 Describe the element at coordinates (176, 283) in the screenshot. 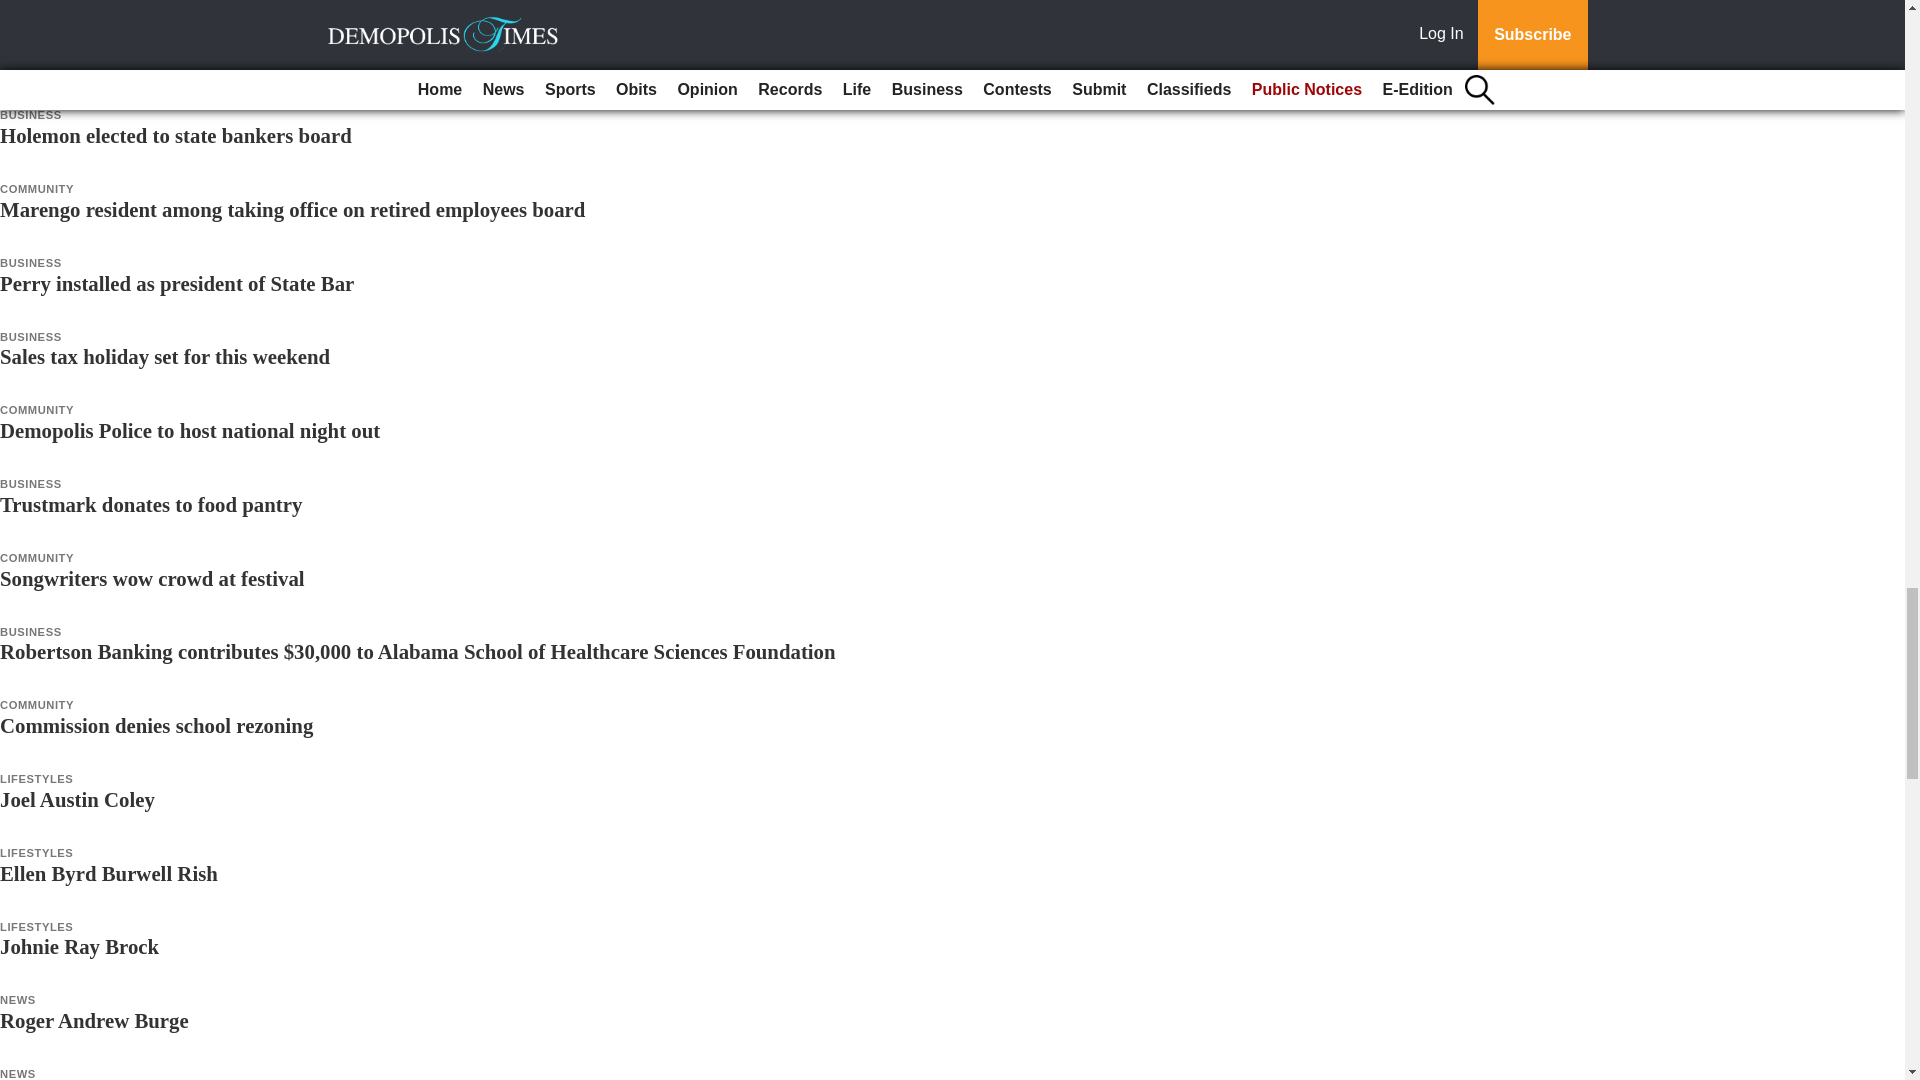

I see `Perry installed as president of State Bar` at that location.